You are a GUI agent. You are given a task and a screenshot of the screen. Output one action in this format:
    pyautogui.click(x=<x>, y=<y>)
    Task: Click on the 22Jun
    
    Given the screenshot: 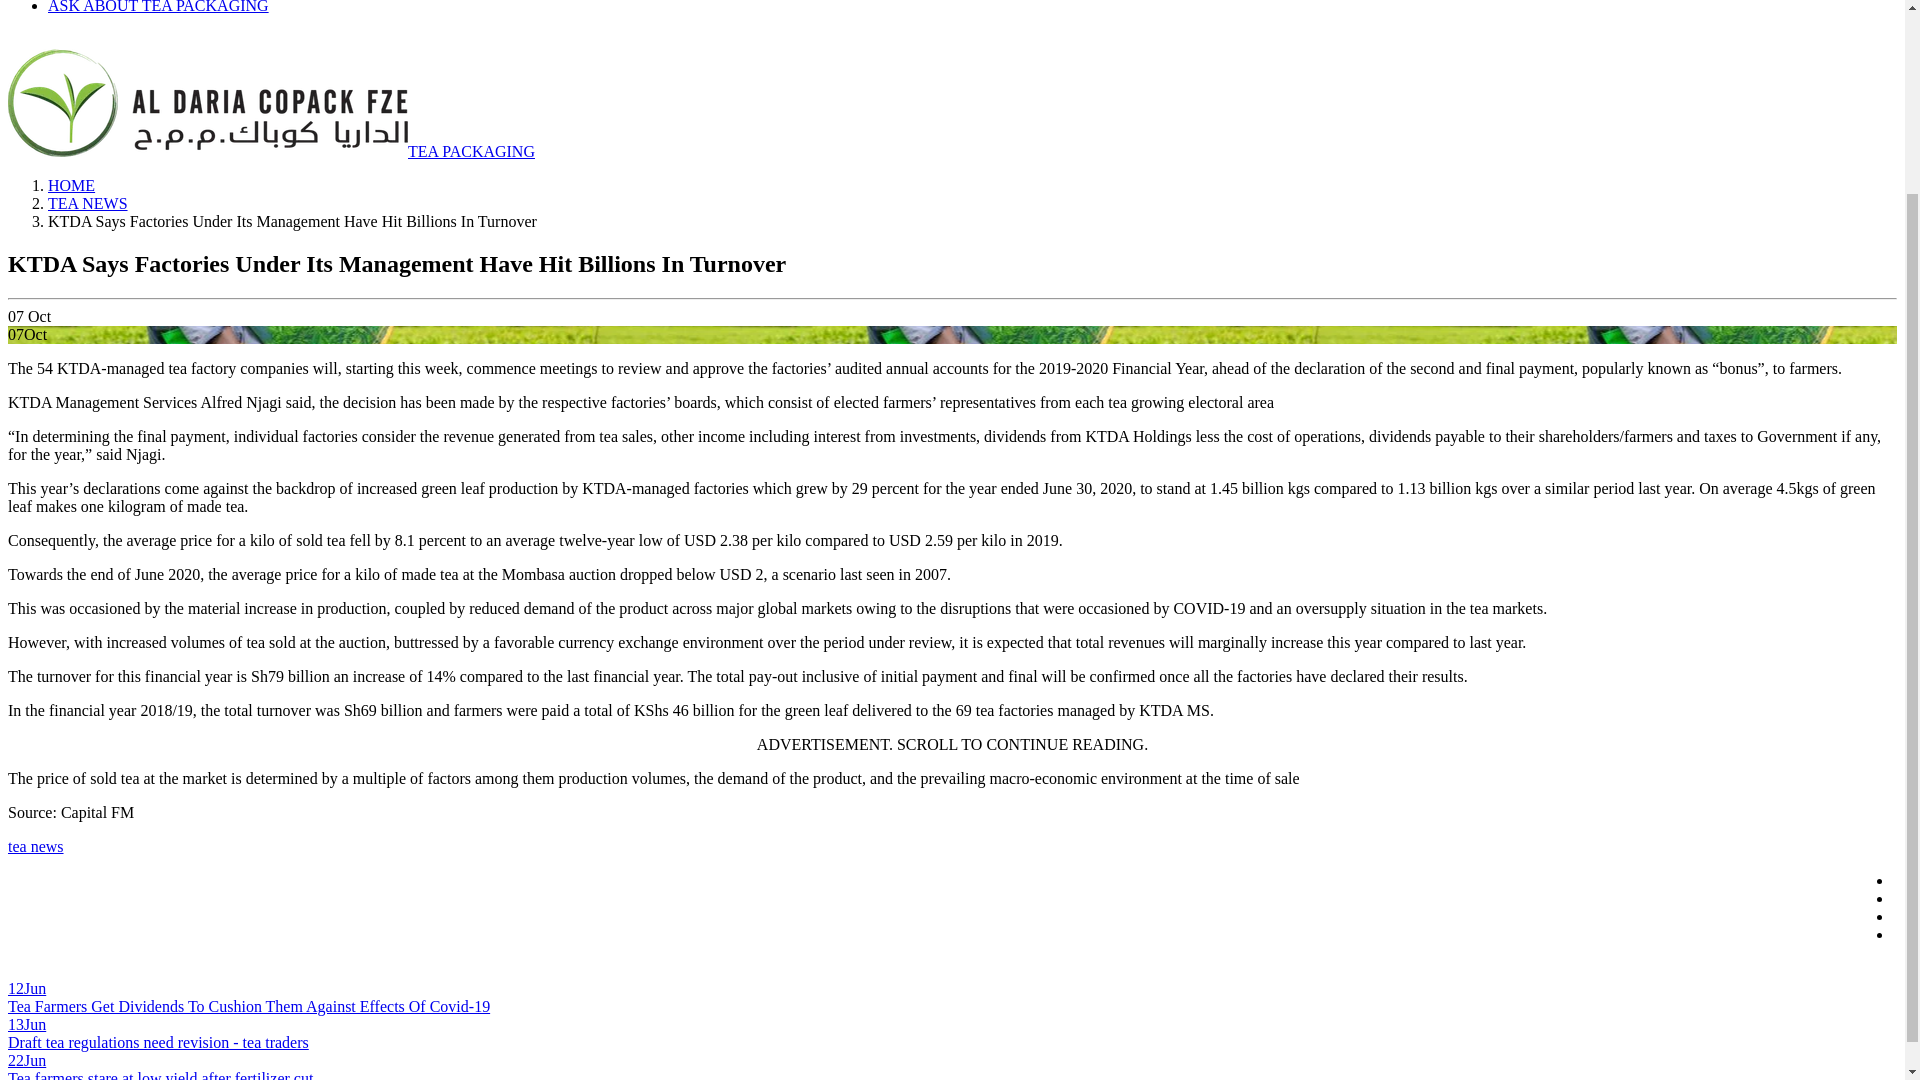 What is the action you would take?
    pyautogui.click(x=26, y=1060)
    